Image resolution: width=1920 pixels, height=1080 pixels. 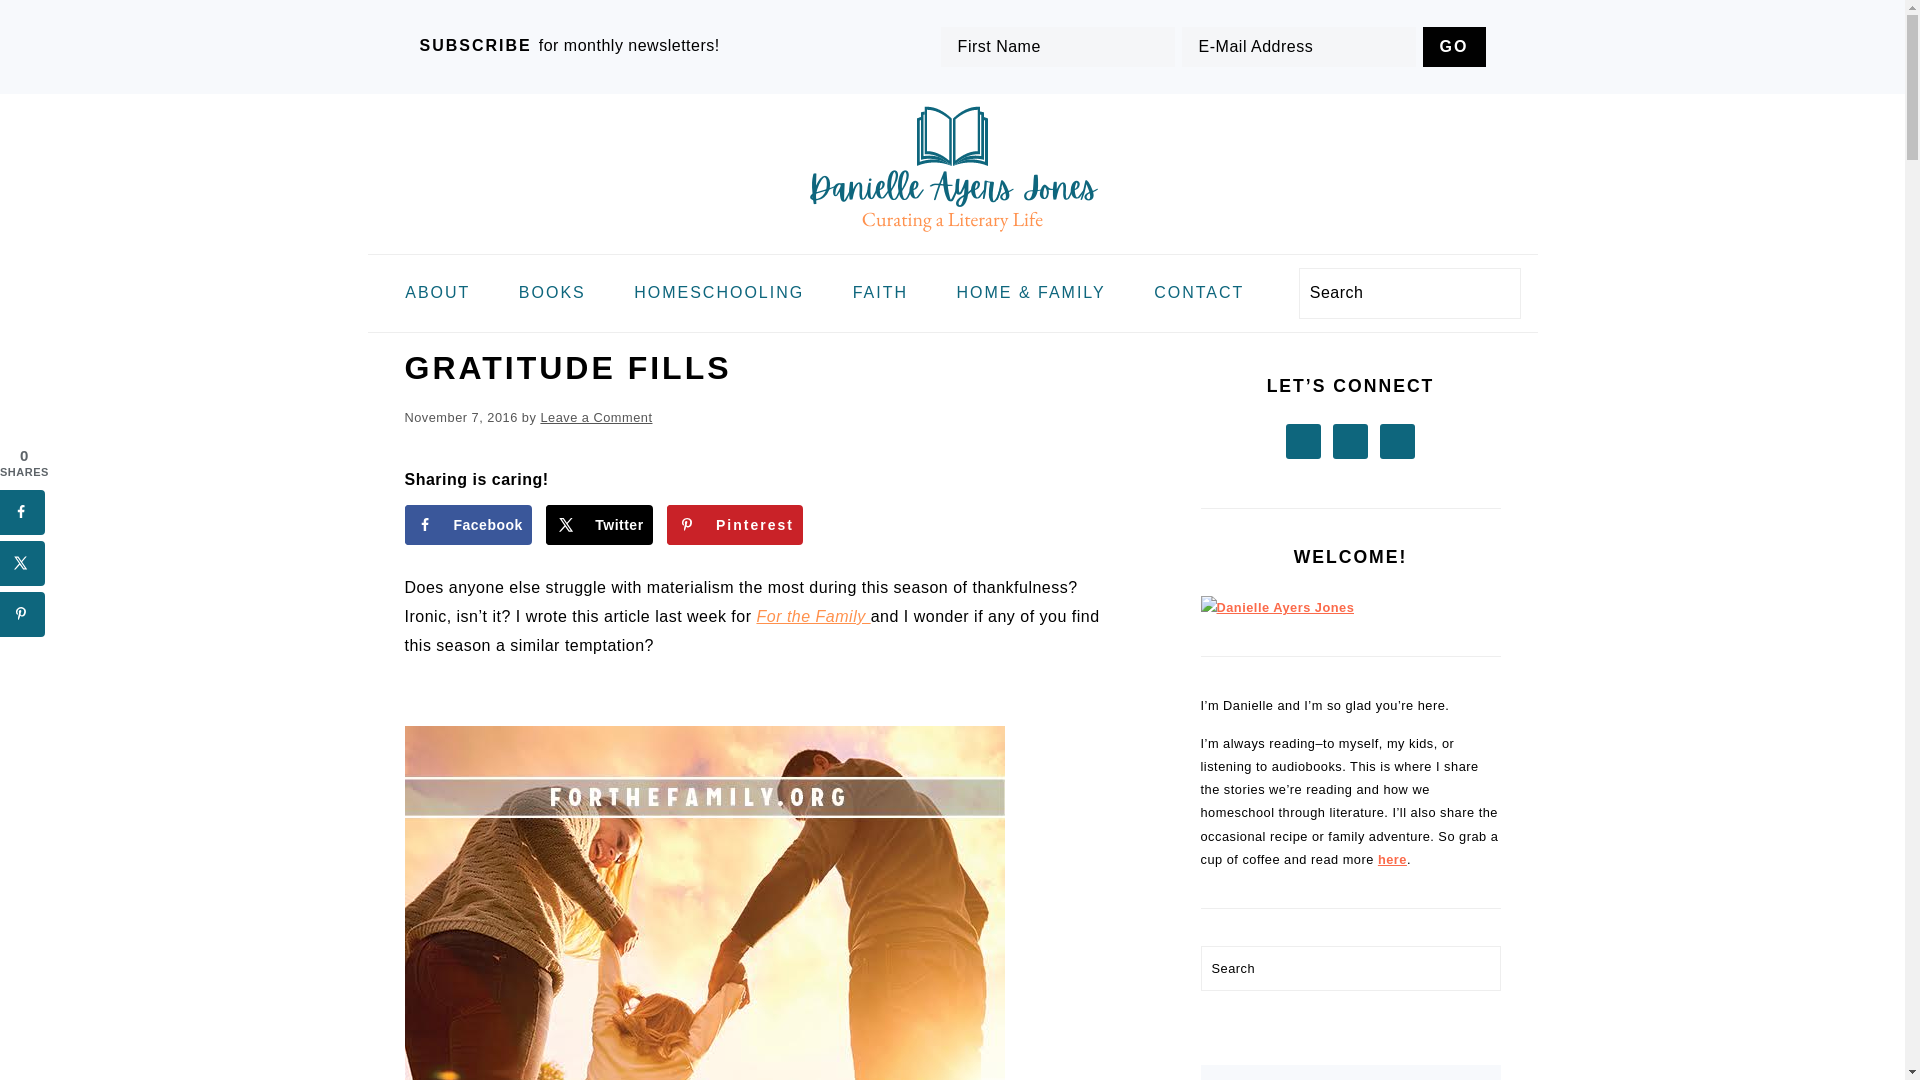 I want to click on danielleayersjones.com, so click(x=952, y=238).